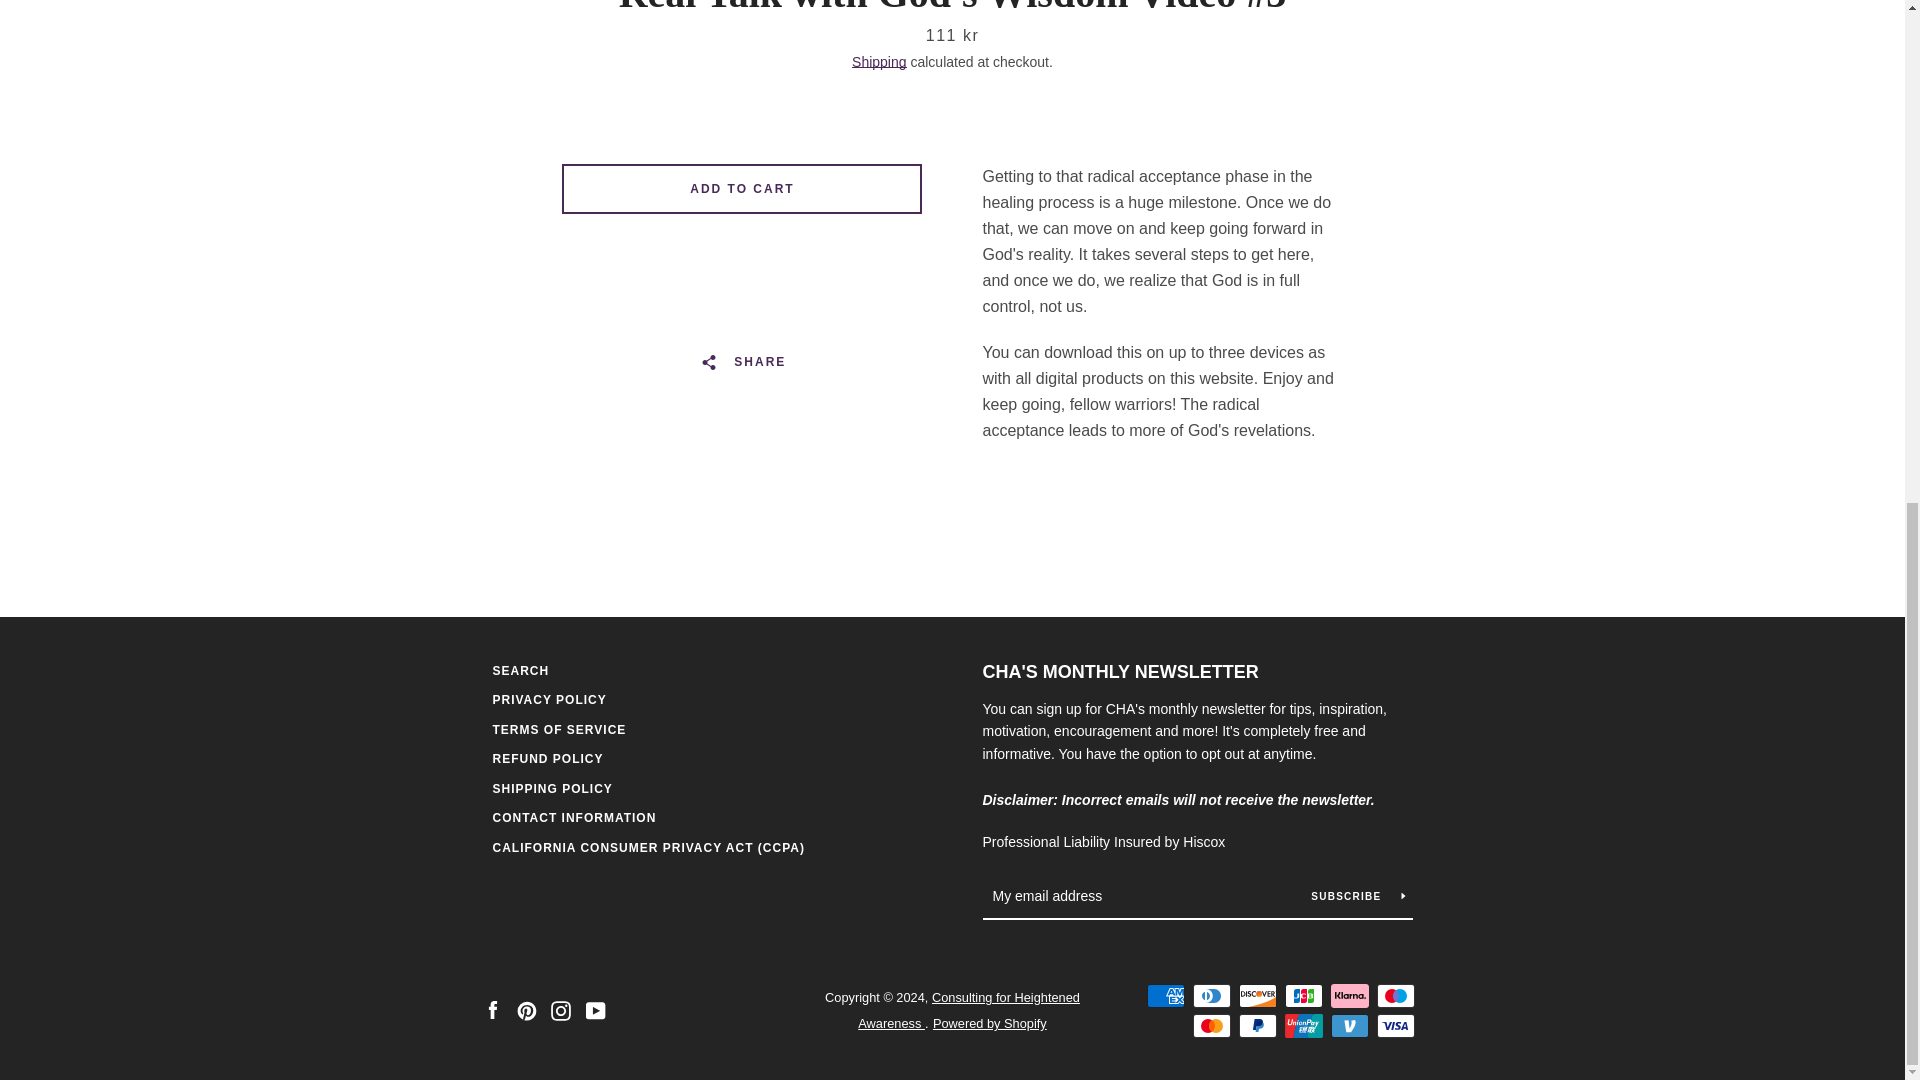  What do you see at coordinates (1303, 58) in the screenshot?
I see `JCB` at bounding box center [1303, 58].